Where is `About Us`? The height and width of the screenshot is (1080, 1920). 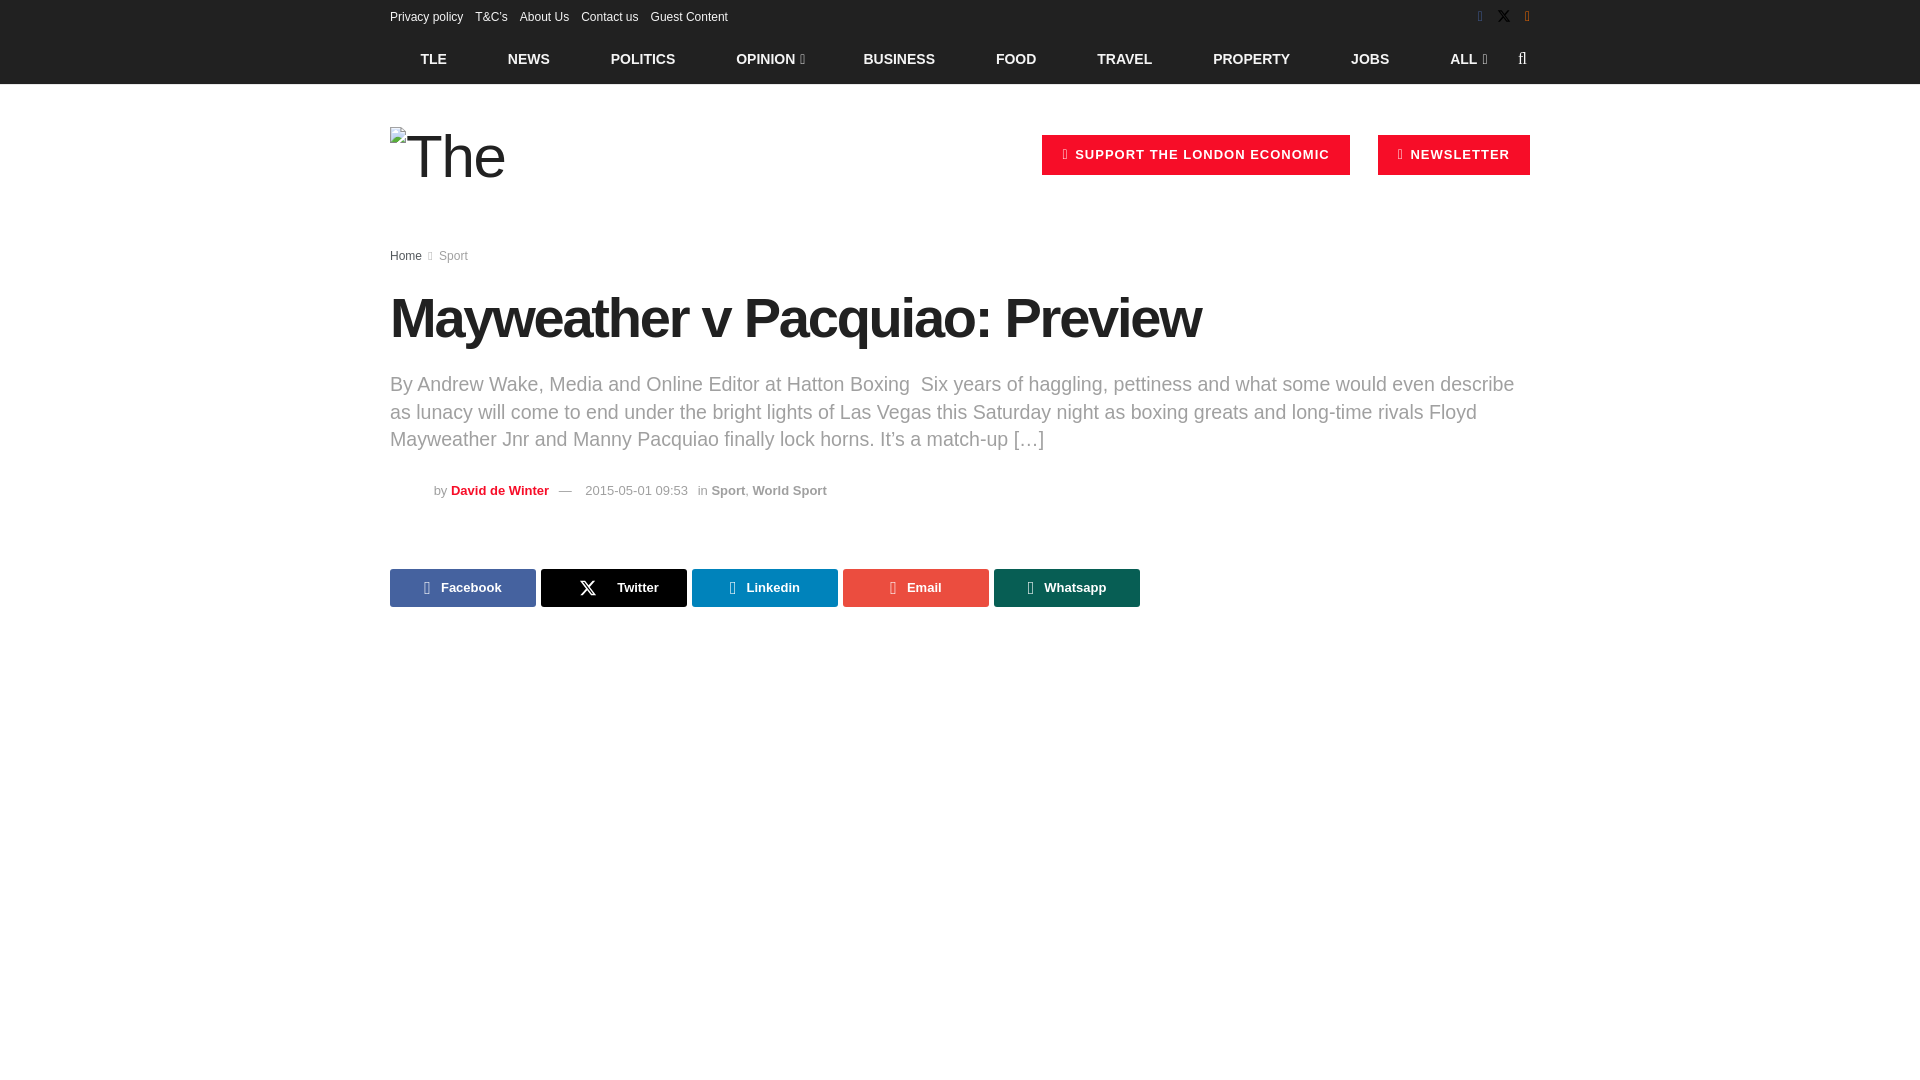 About Us is located at coordinates (544, 16).